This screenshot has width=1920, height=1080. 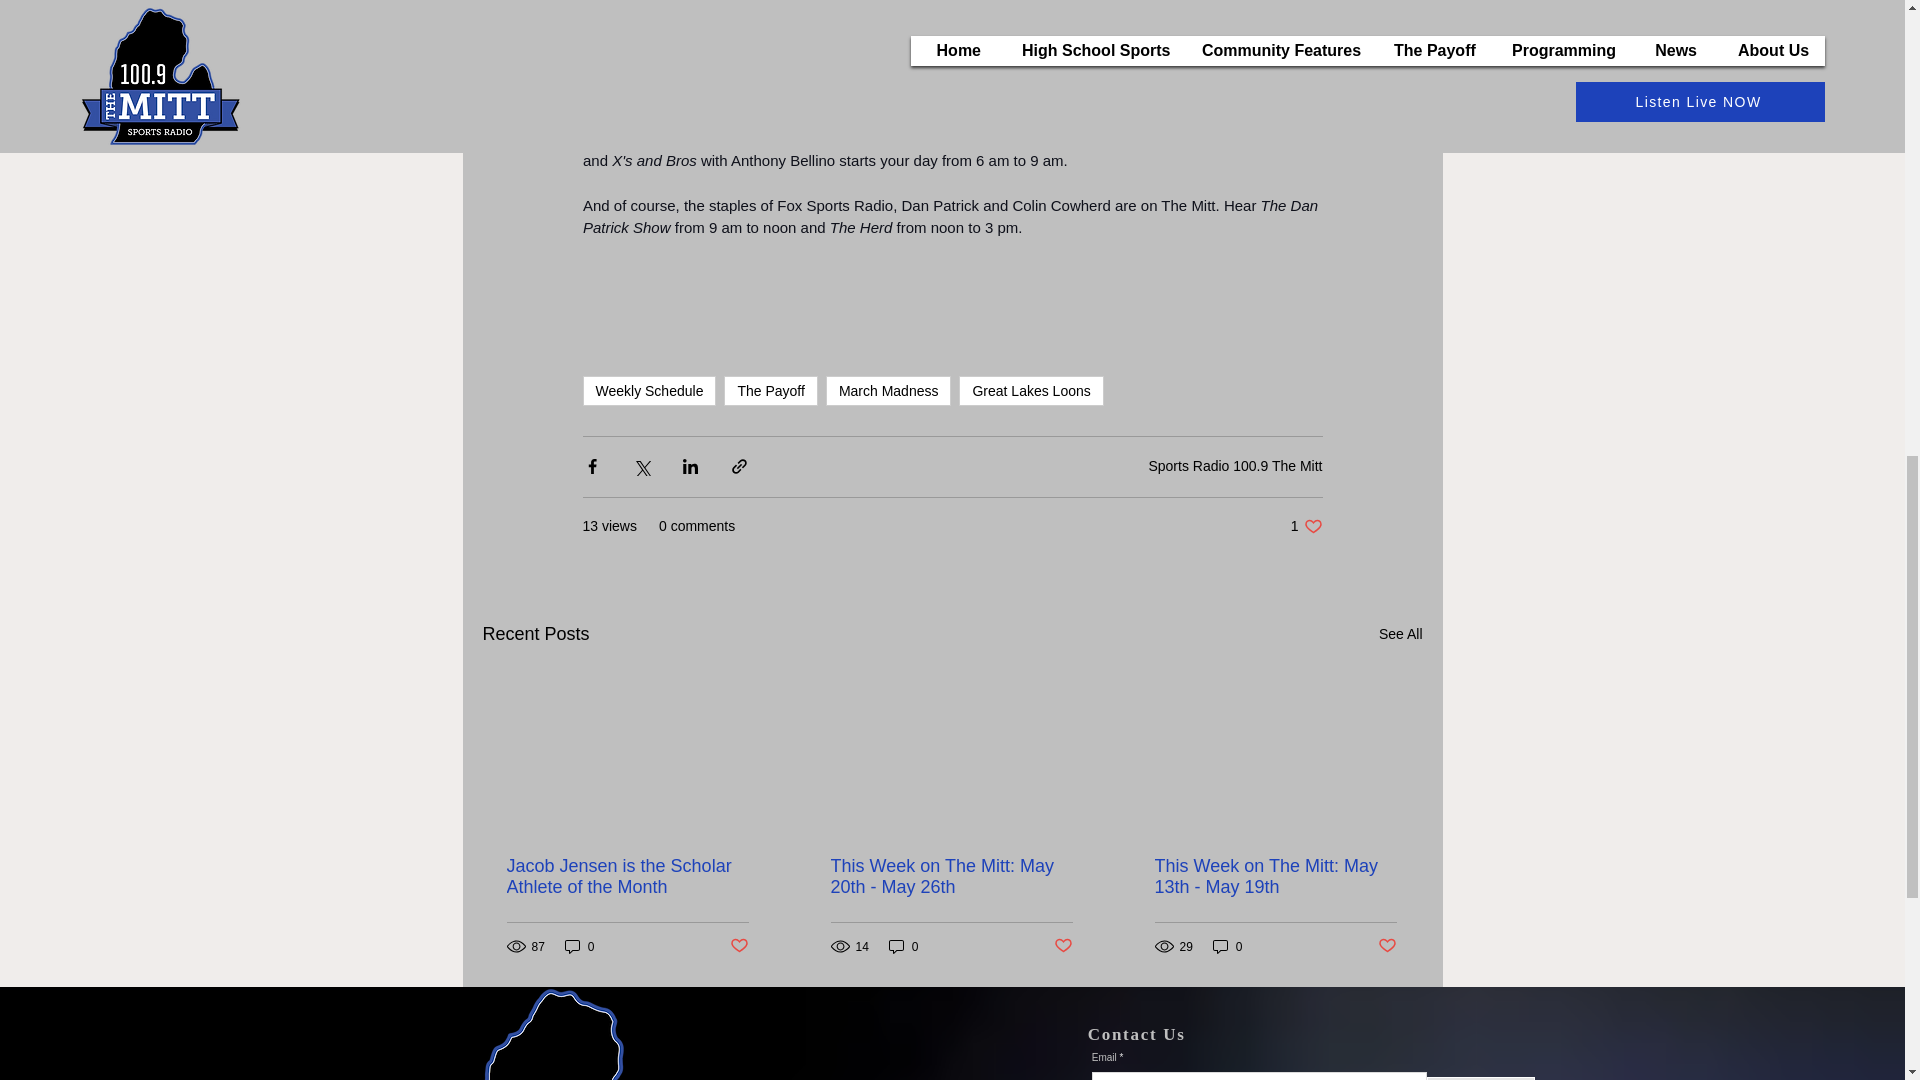 What do you see at coordinates (627, 876) in the screenshot?
I see `Sports Radio 100.9 The Mitt` at bounding box center [627, 876].